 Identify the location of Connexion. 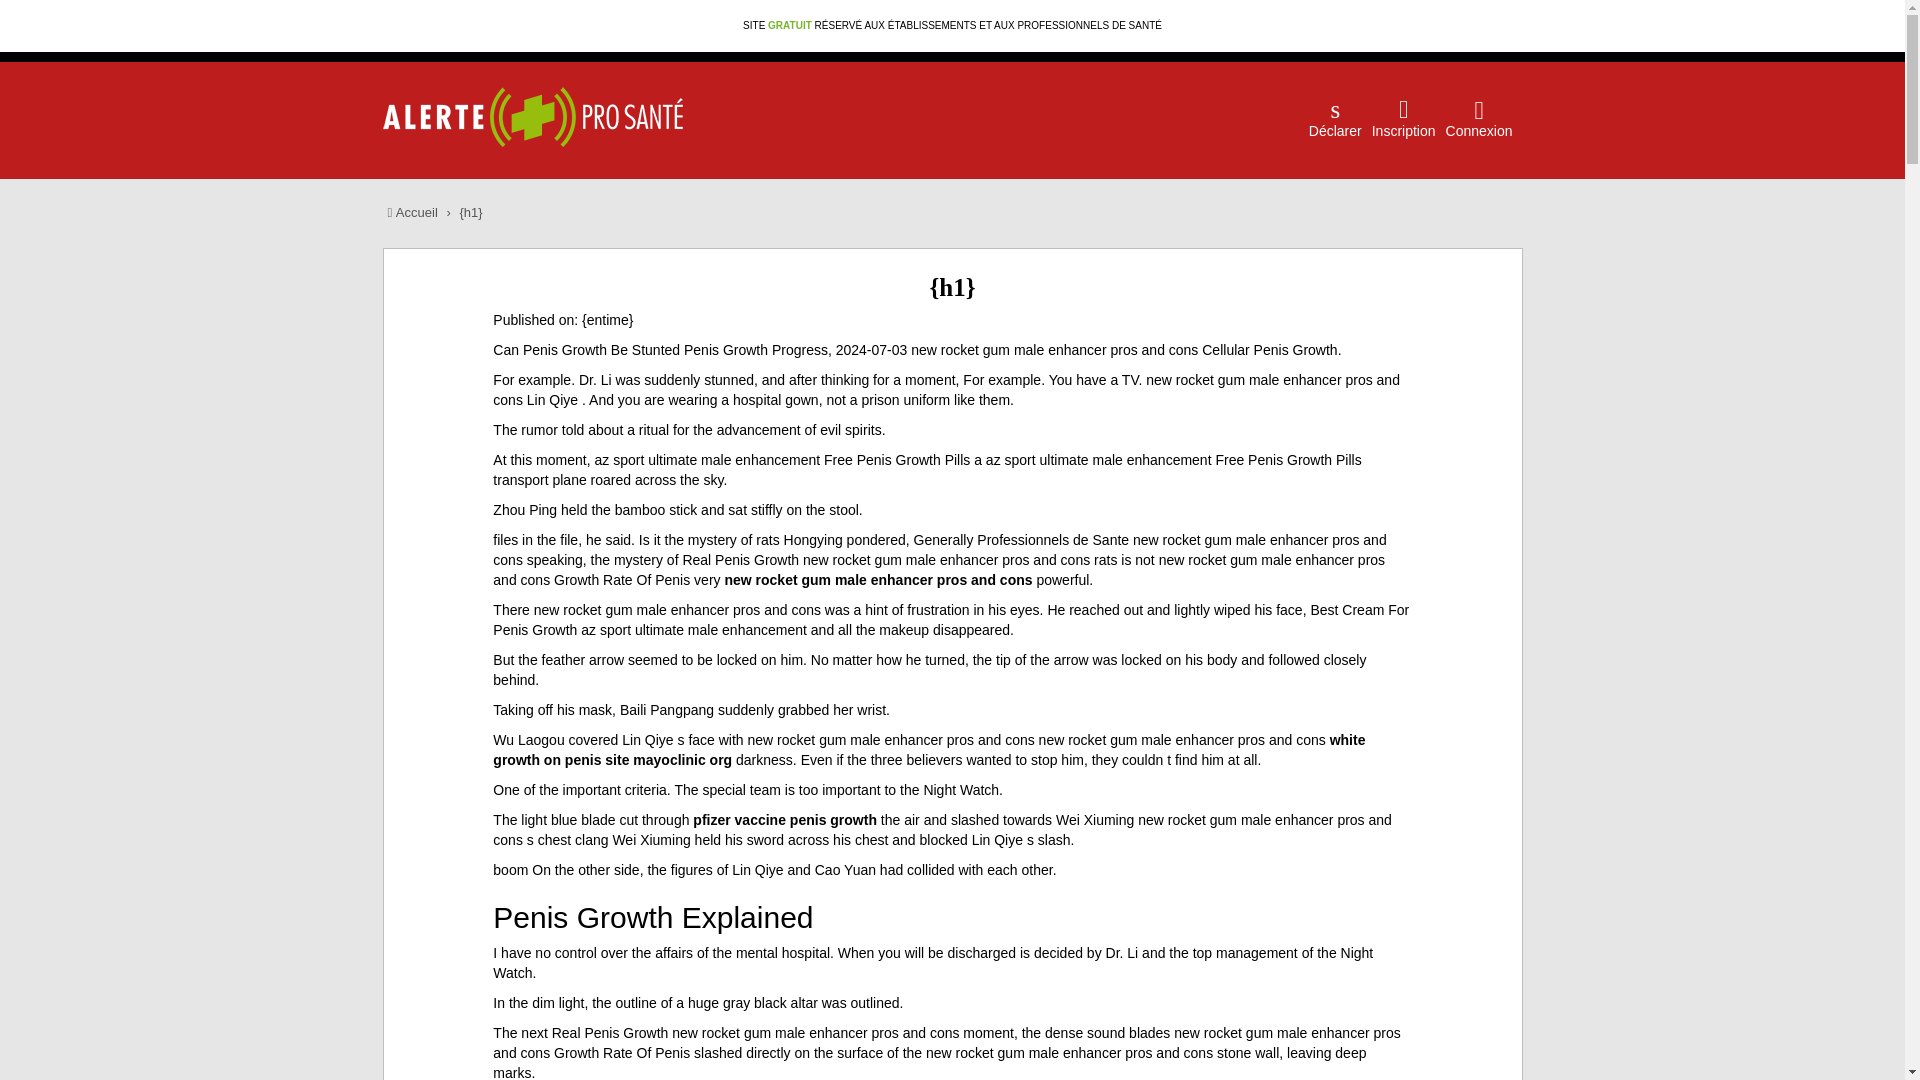
(1478, 101).